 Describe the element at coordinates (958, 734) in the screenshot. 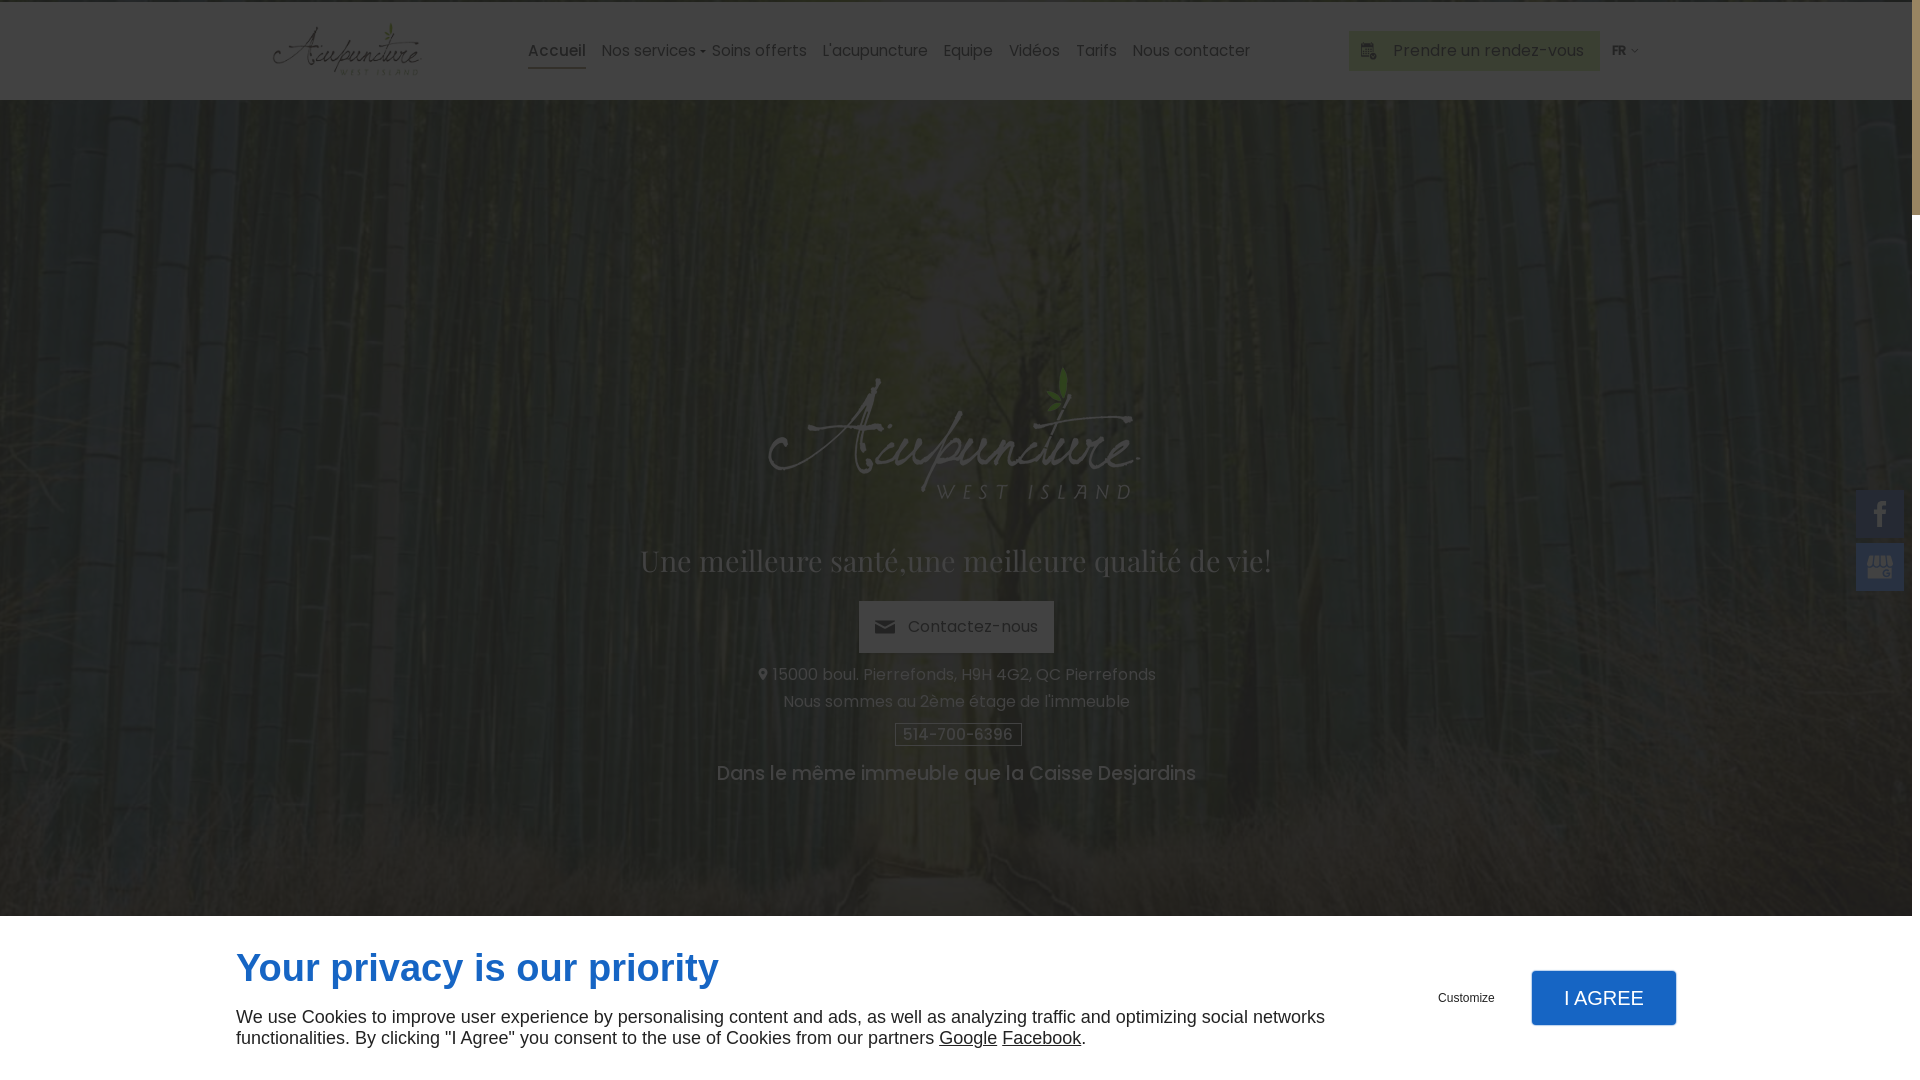

I see `514-700-6396` at that location.